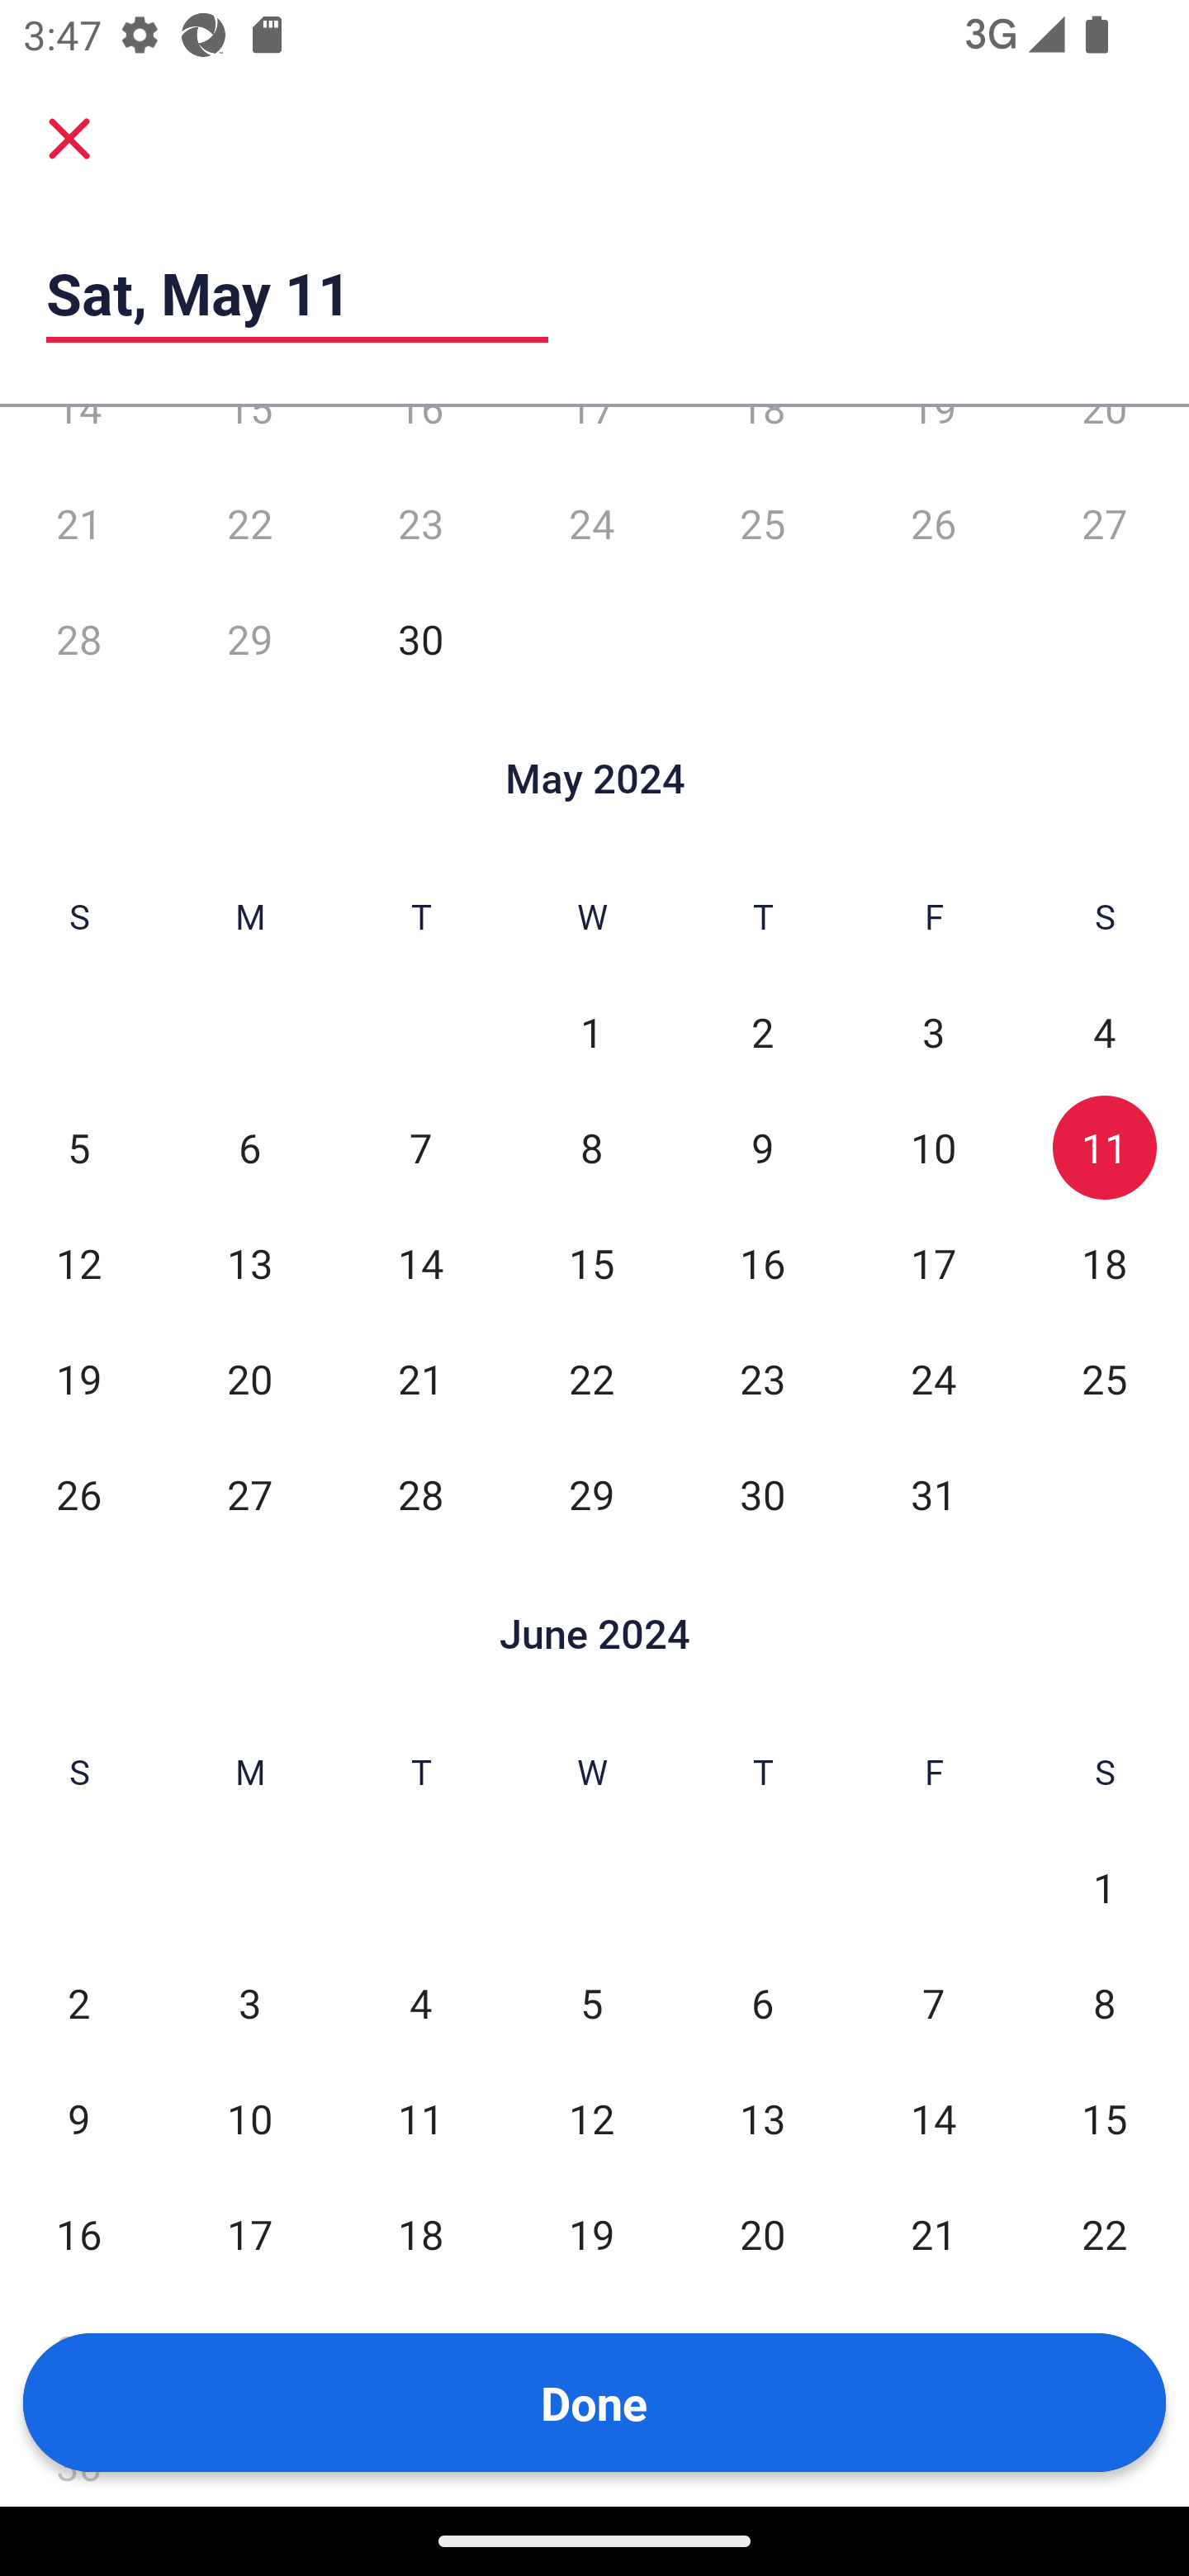 This screenshot has width=1189, height=2576. What do you see at coordinates (762, 1379) in the screenshot?
I see `23 Thu, May 23, Not Selected` at bounding box center [762, 1379].